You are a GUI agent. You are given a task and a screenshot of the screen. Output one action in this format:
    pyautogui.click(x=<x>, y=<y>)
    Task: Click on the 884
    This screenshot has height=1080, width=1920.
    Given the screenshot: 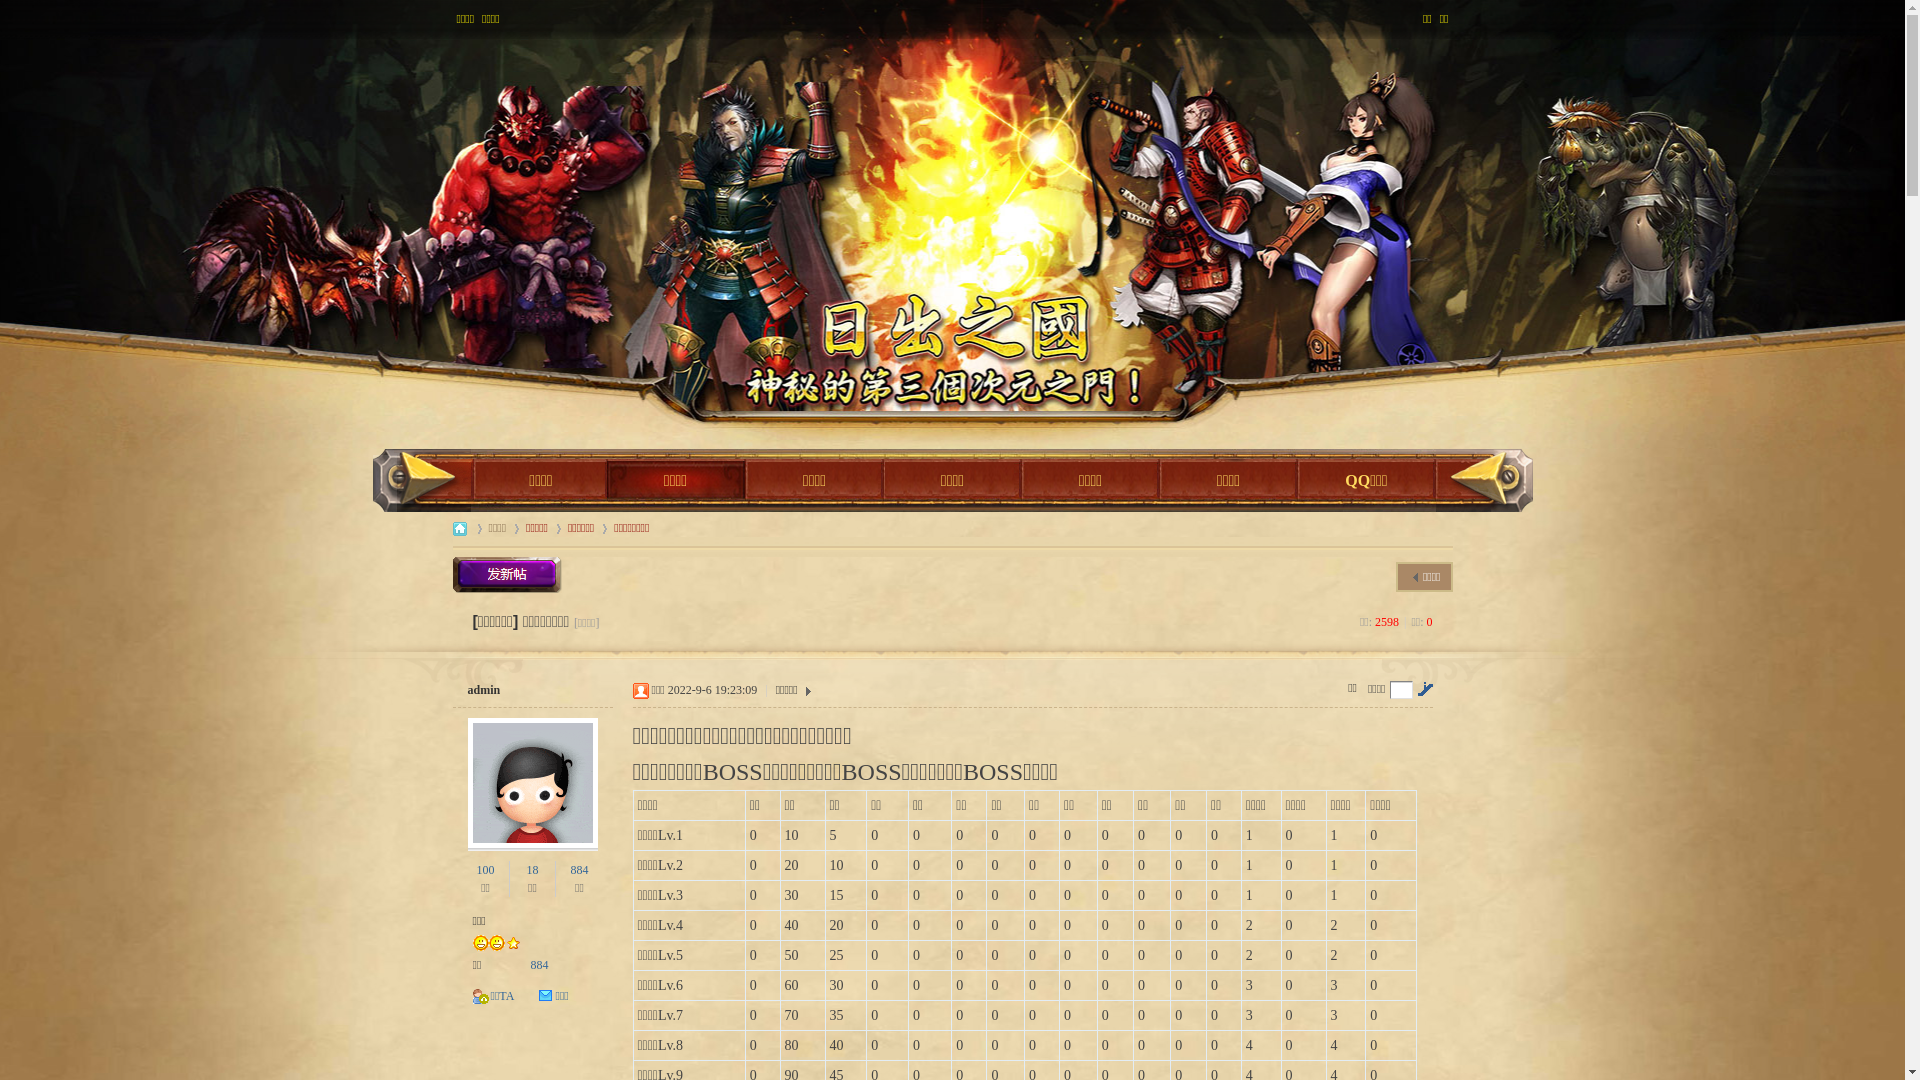 What is the action you would take?
    pyautogui.click(x=579, y=870)
    